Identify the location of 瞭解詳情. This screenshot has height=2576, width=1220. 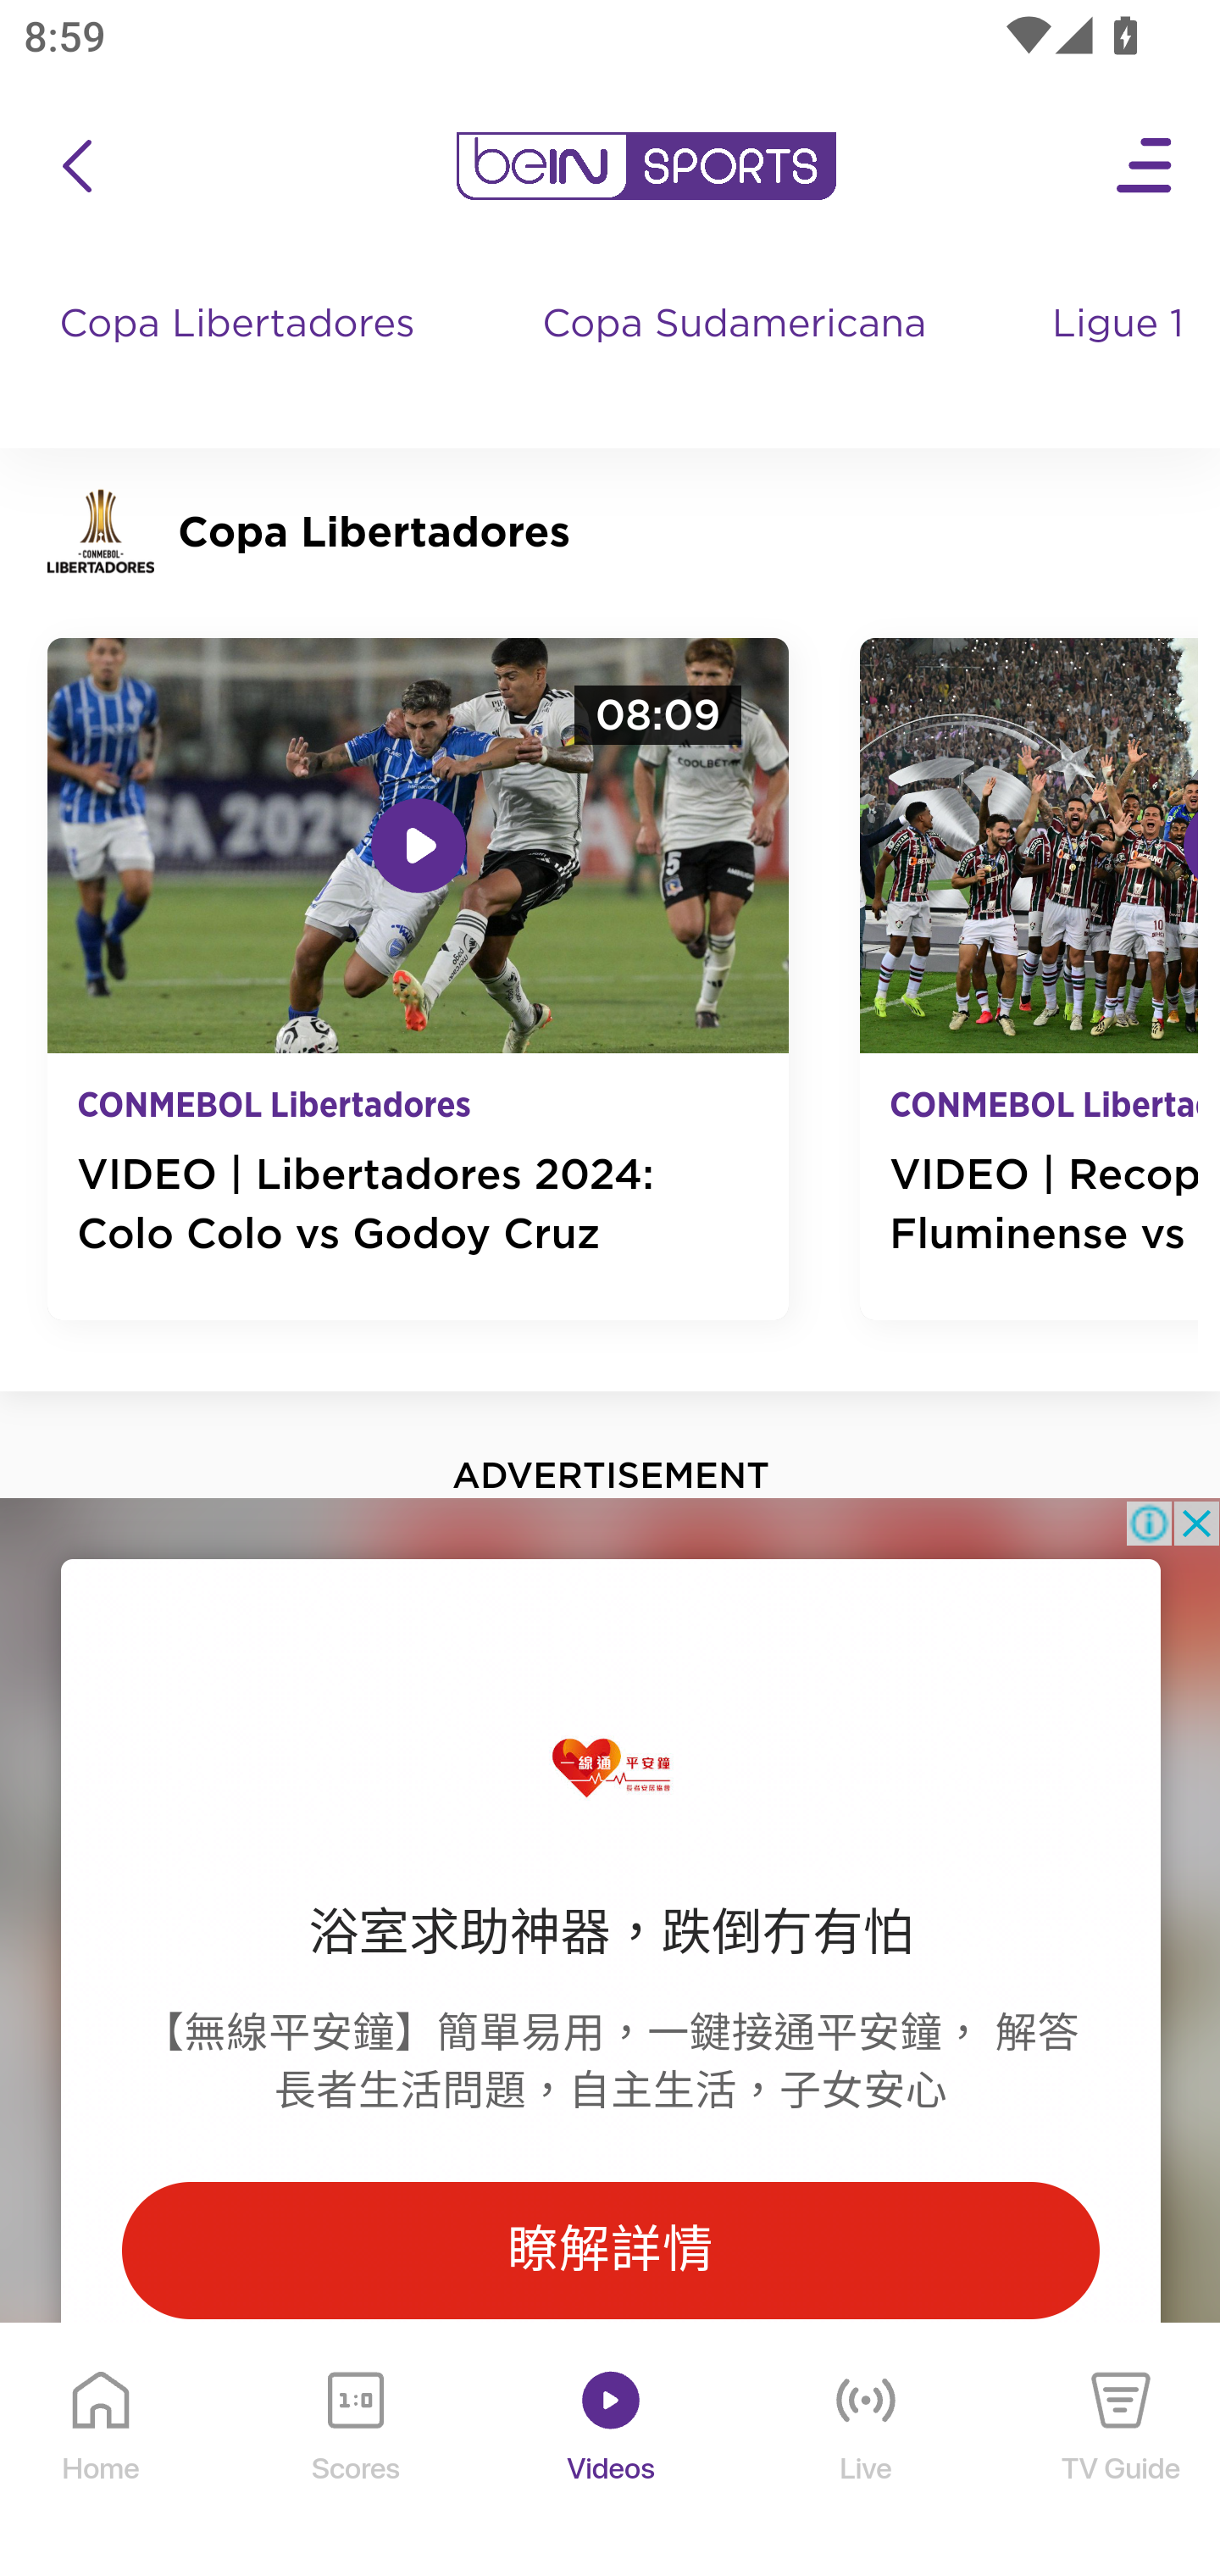
(610, 2250).